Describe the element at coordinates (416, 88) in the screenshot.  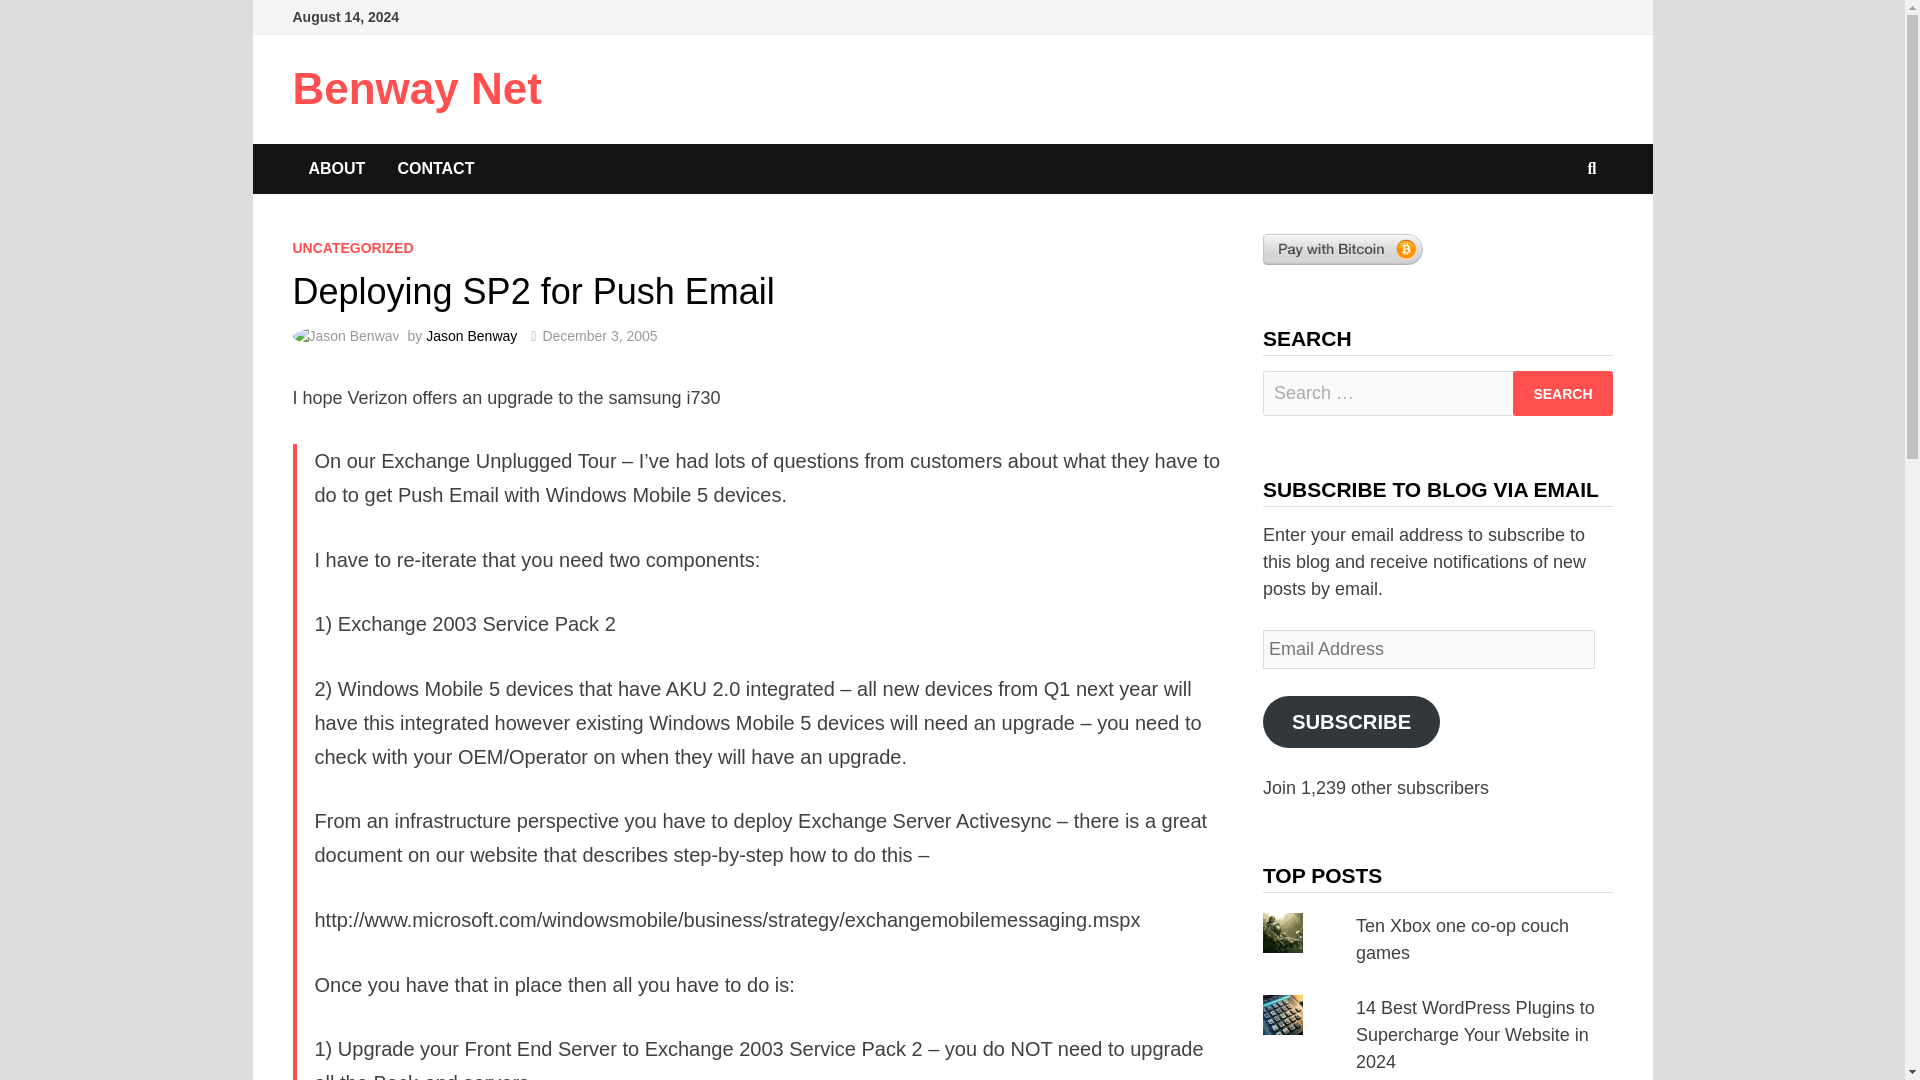
I see `Benway Net` at that location.